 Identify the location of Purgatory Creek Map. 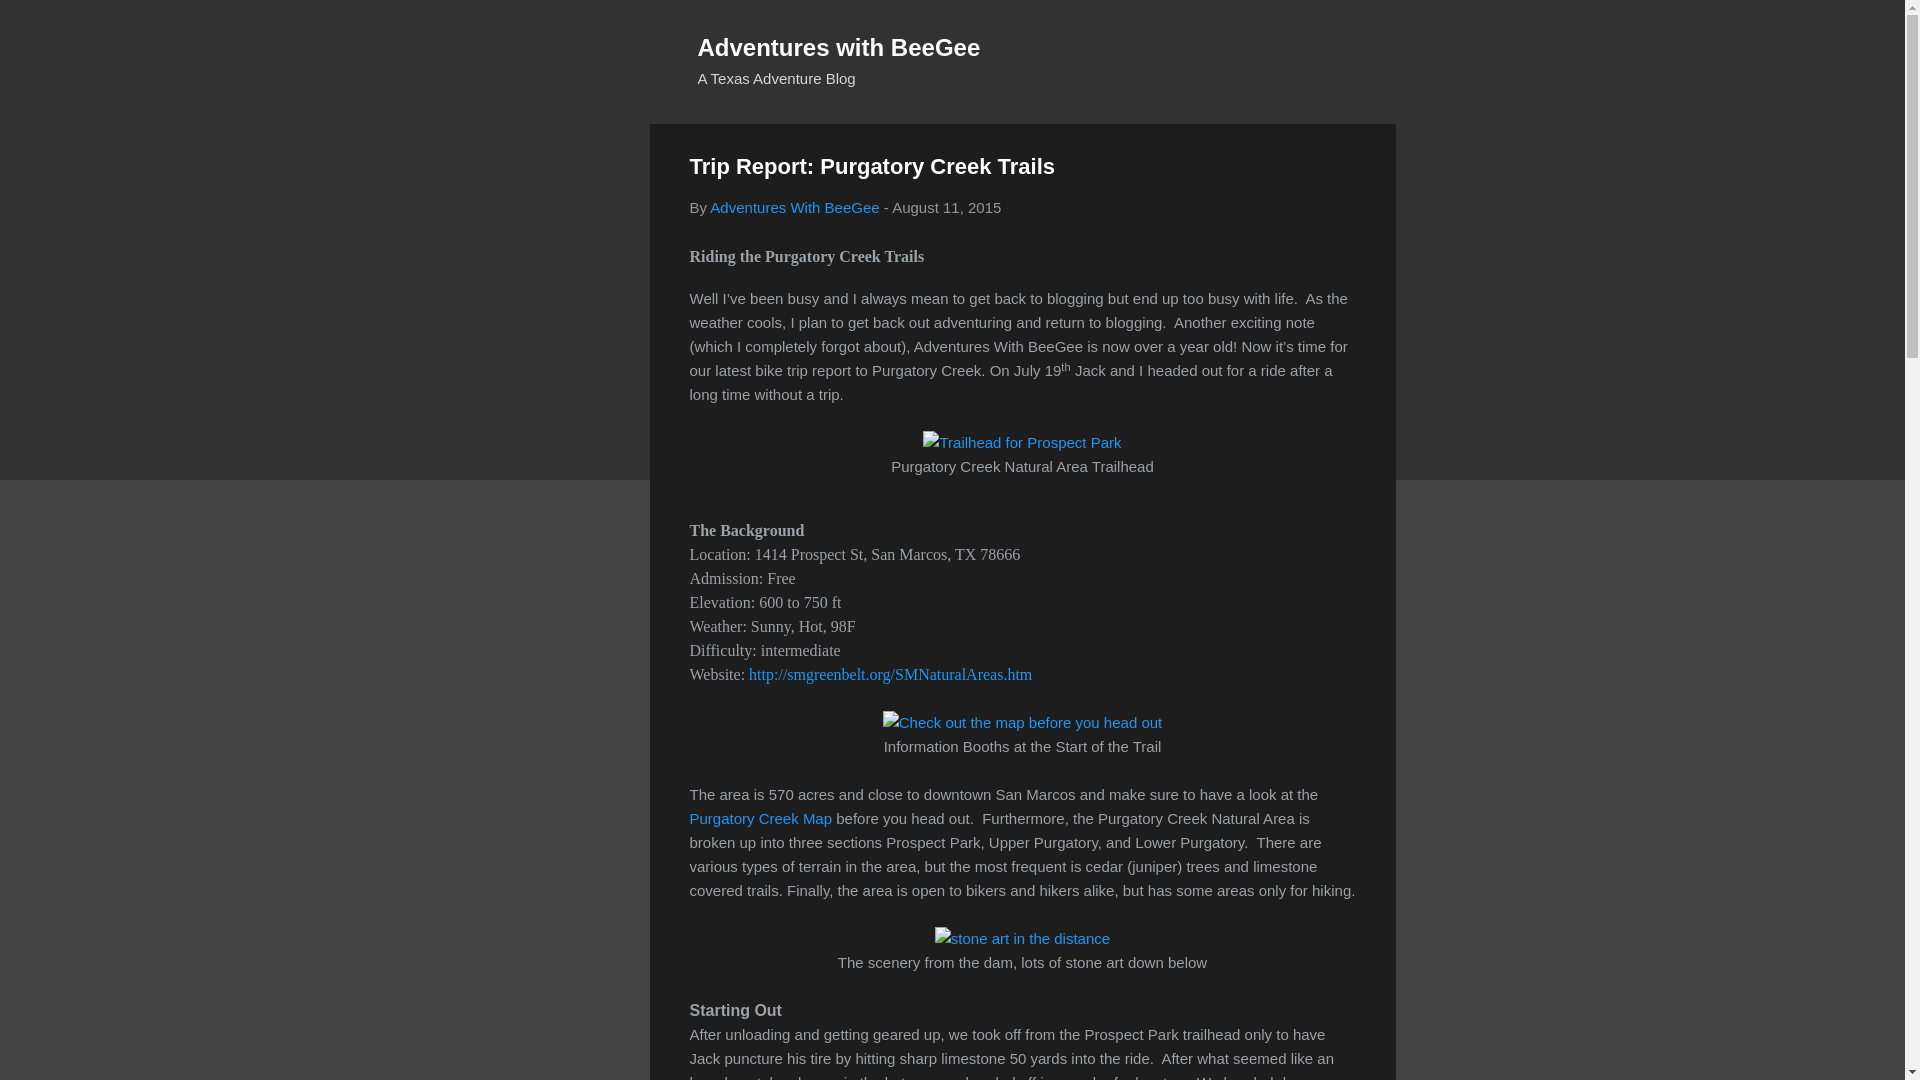
(761, 818).